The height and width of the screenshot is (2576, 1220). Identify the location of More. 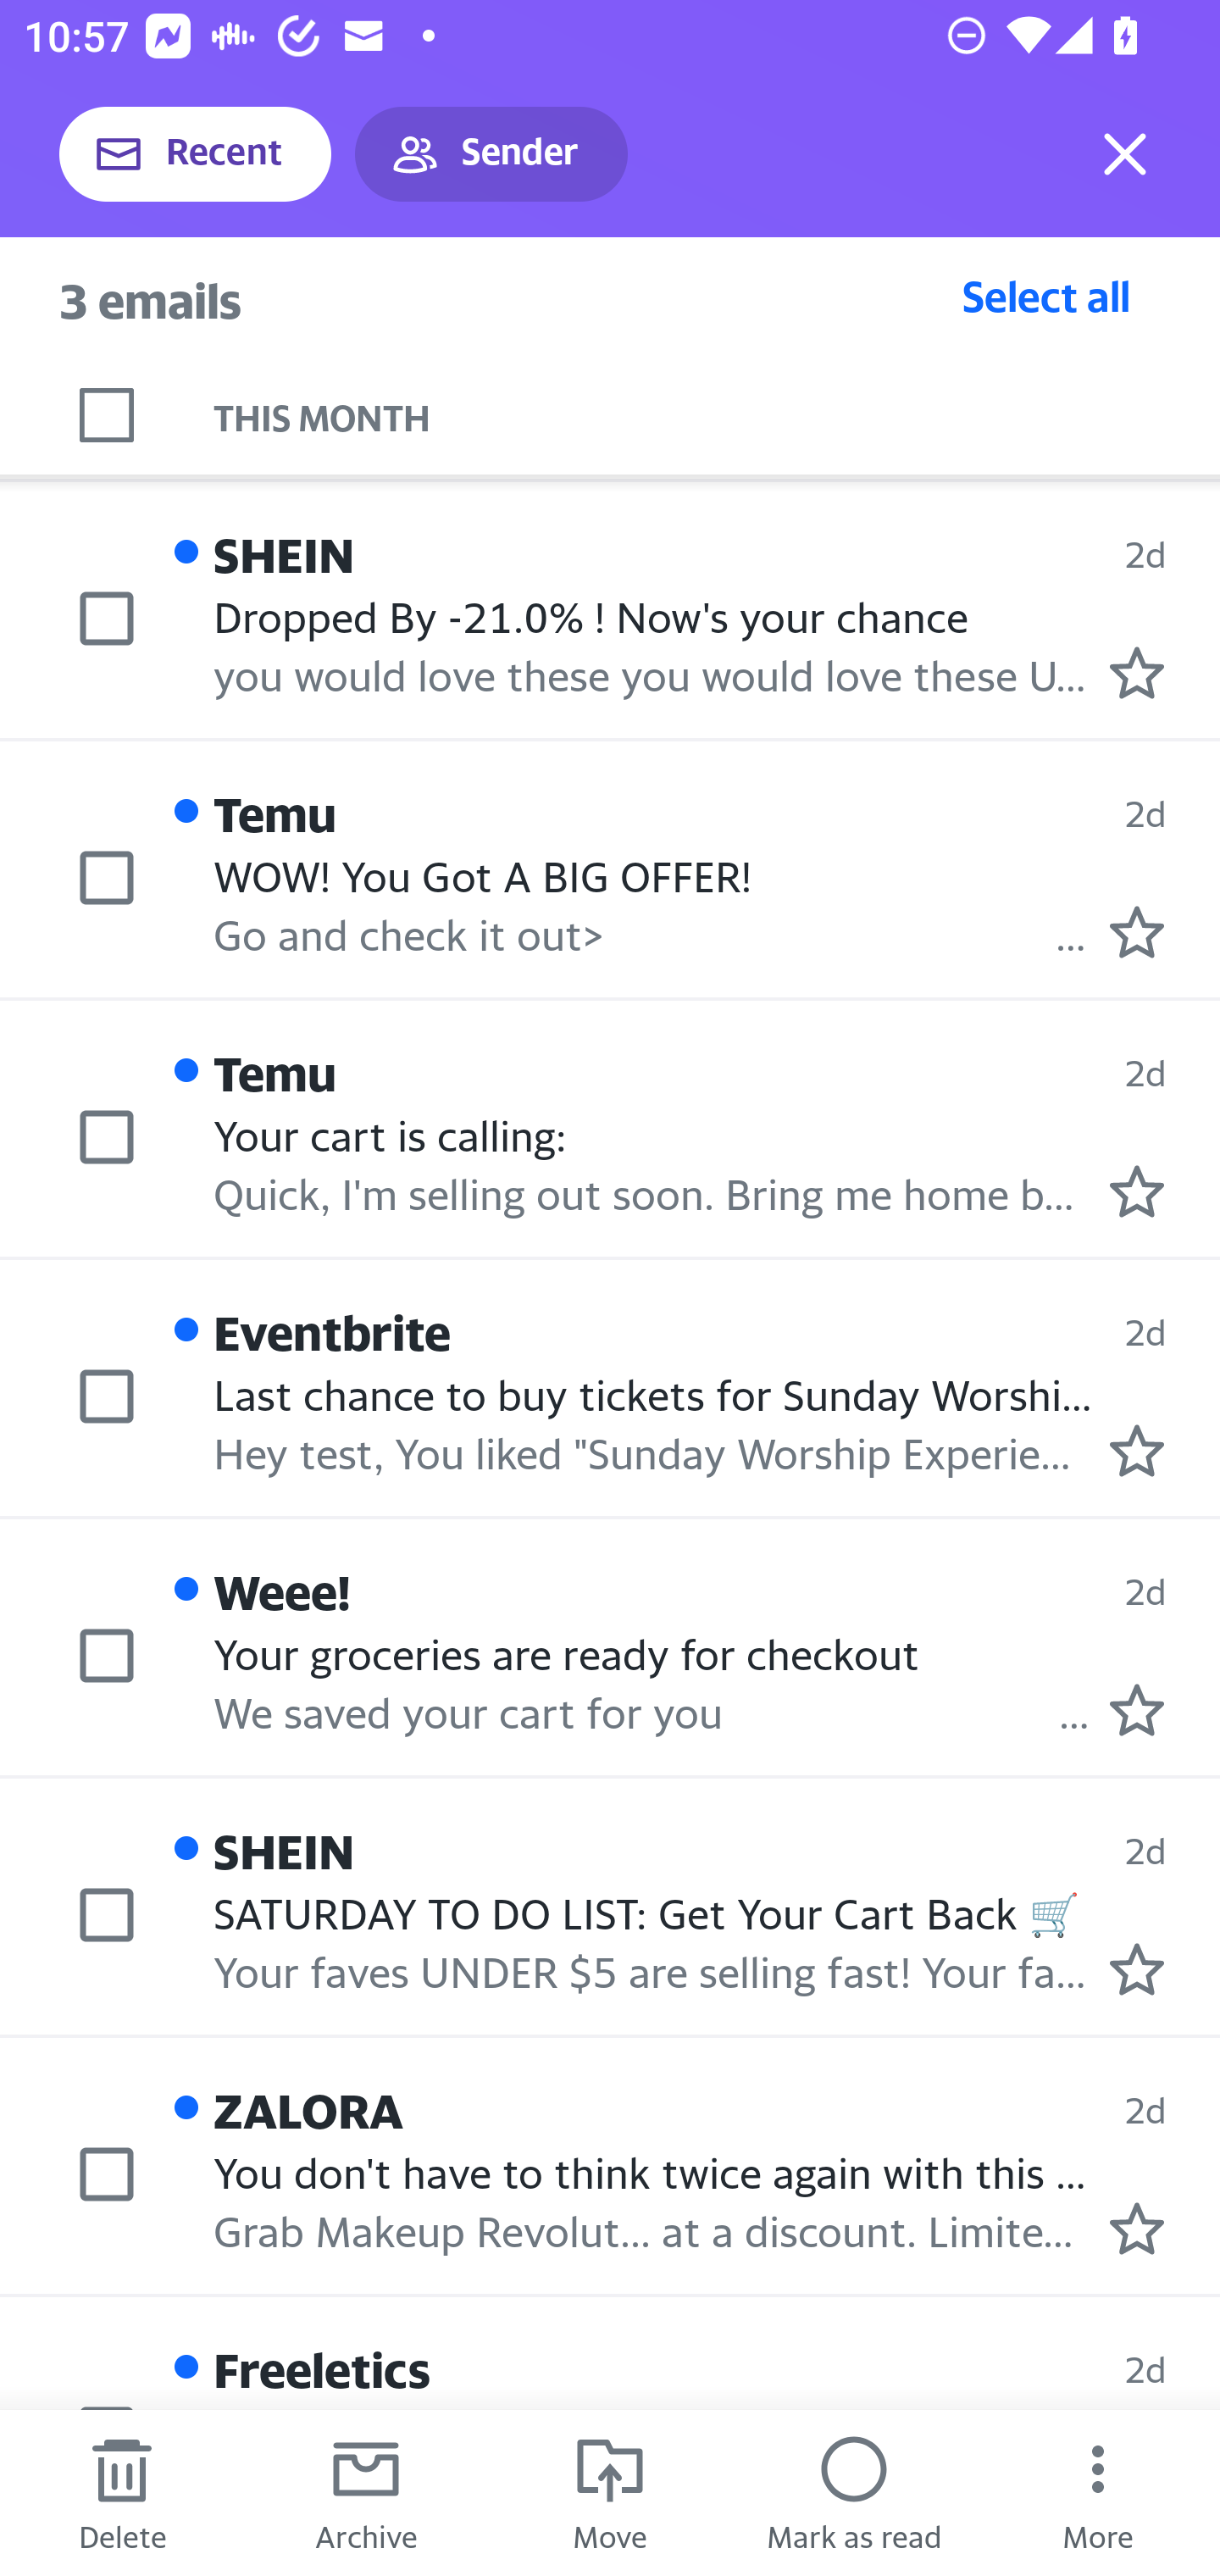
(1098, 2493).